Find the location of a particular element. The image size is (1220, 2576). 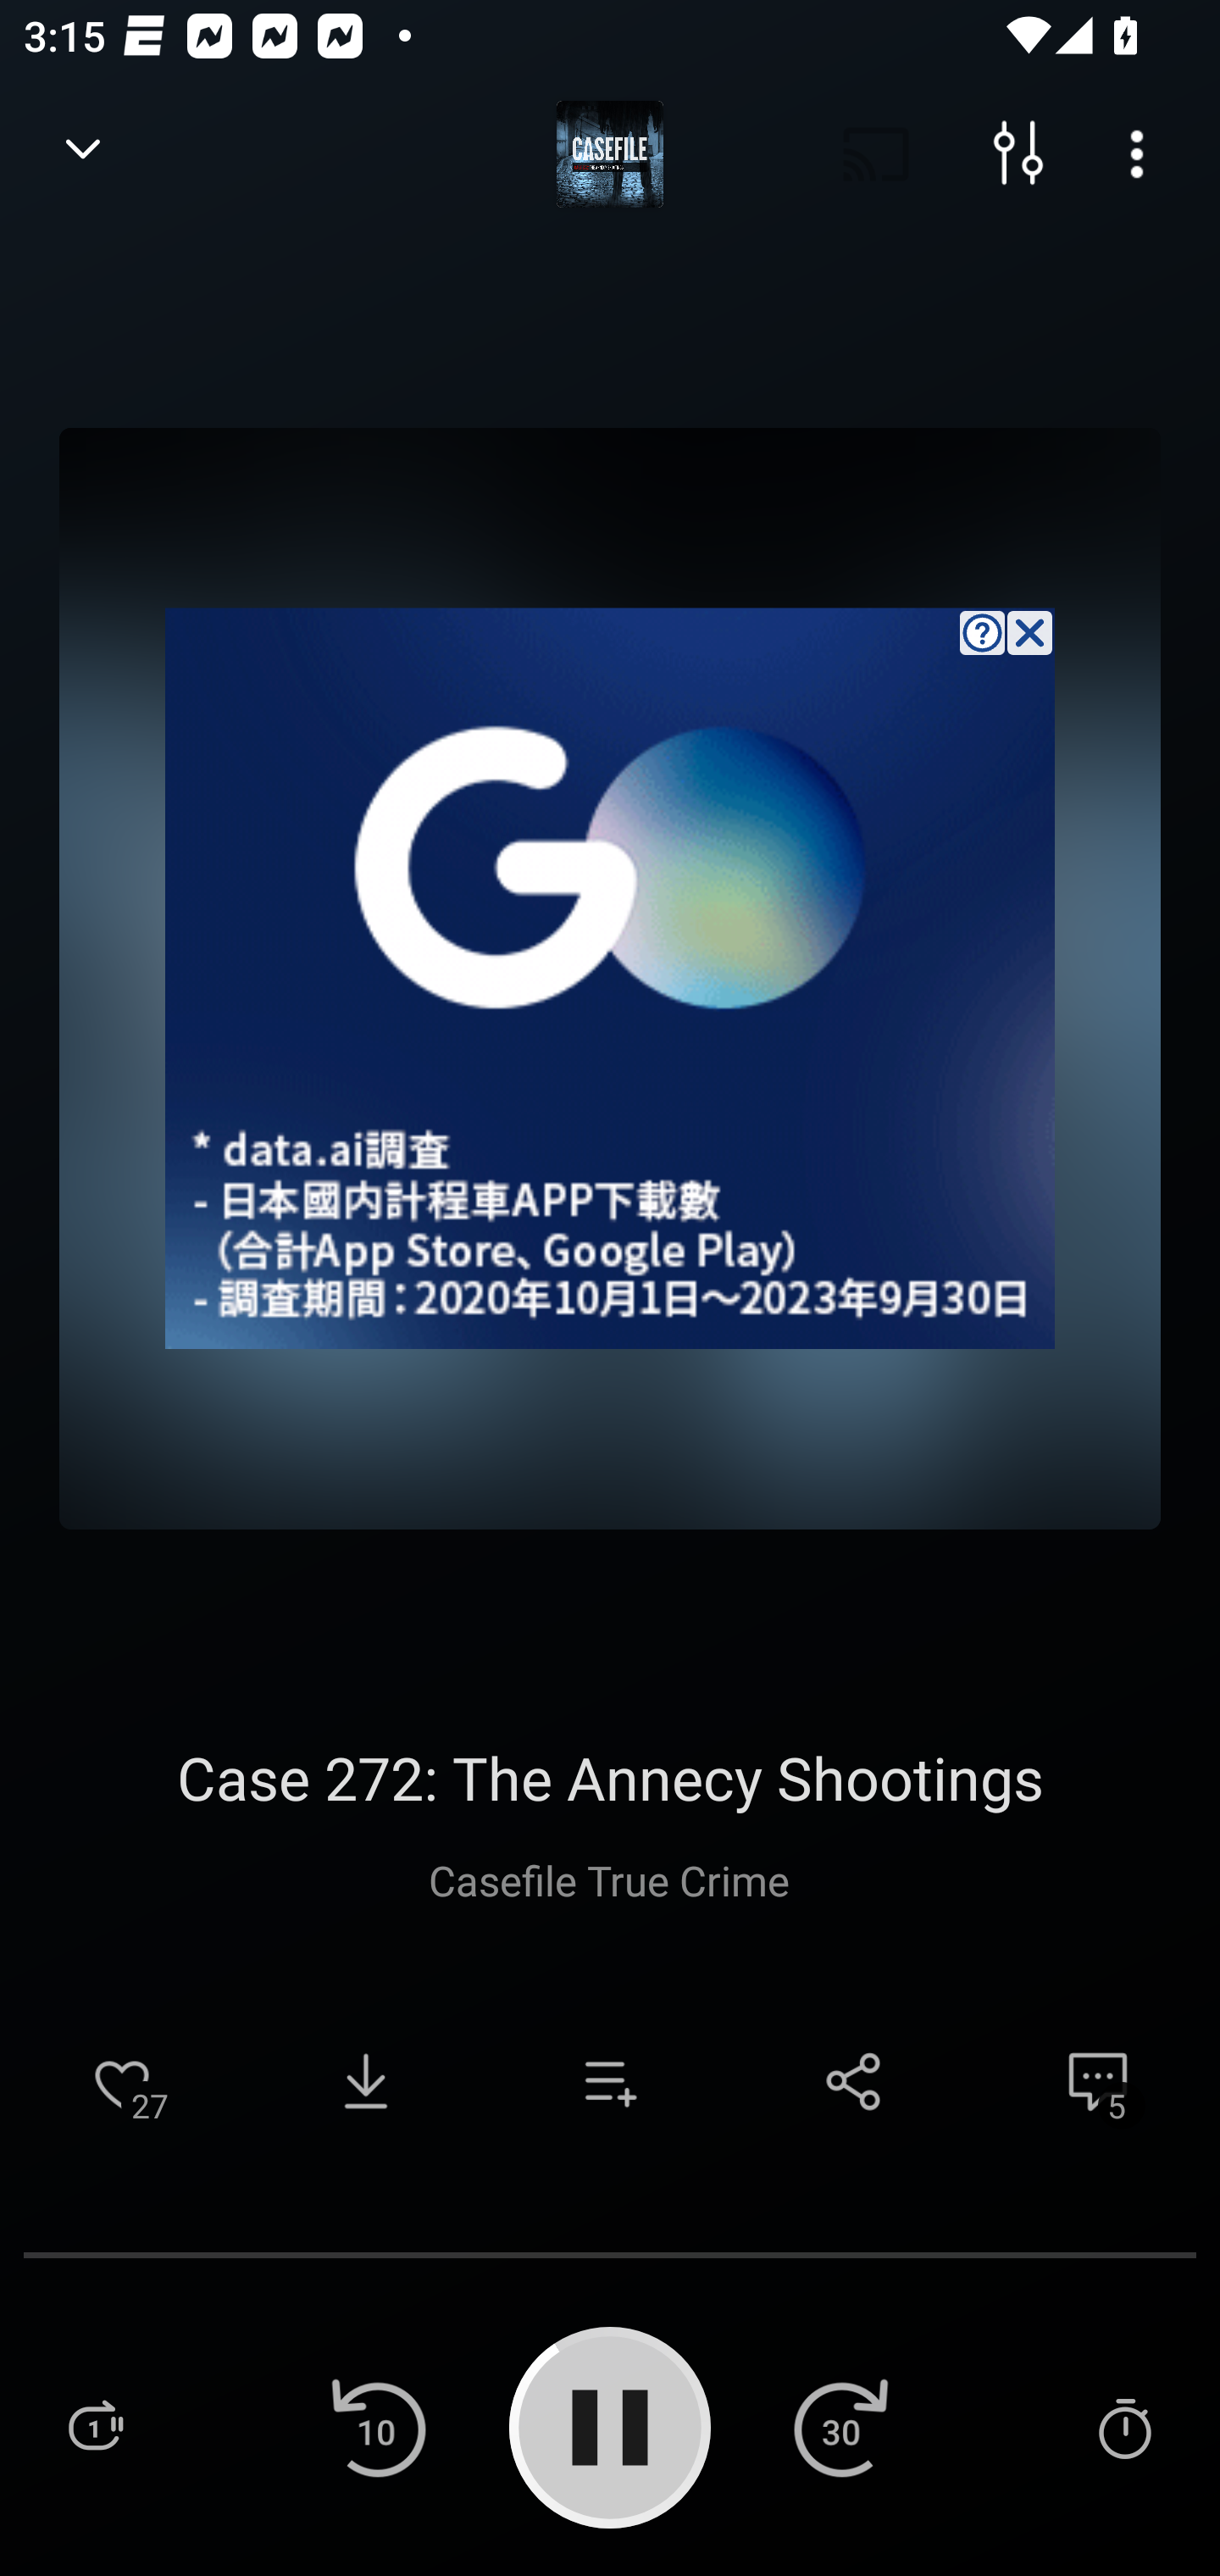

Add to Favorites is located at coordinates (122, 2081).